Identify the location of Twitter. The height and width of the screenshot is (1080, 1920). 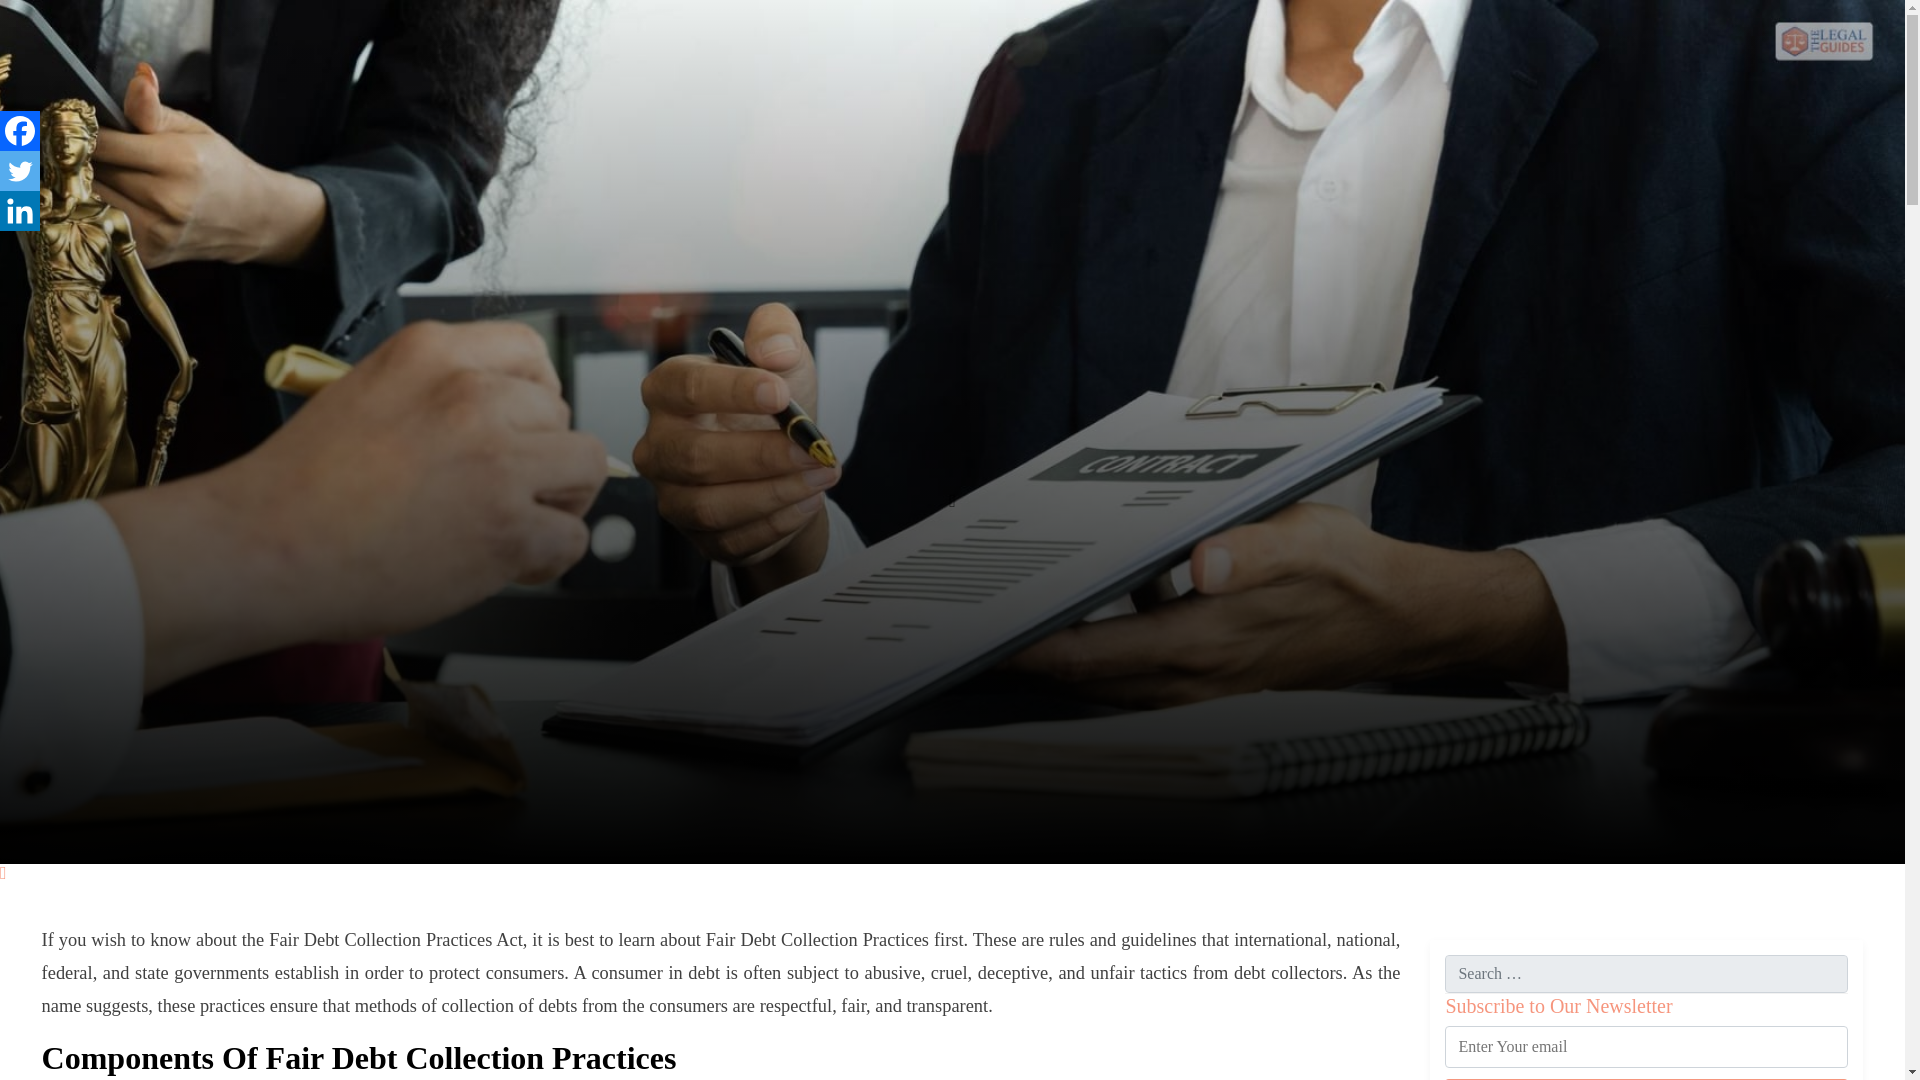
(20, 171).